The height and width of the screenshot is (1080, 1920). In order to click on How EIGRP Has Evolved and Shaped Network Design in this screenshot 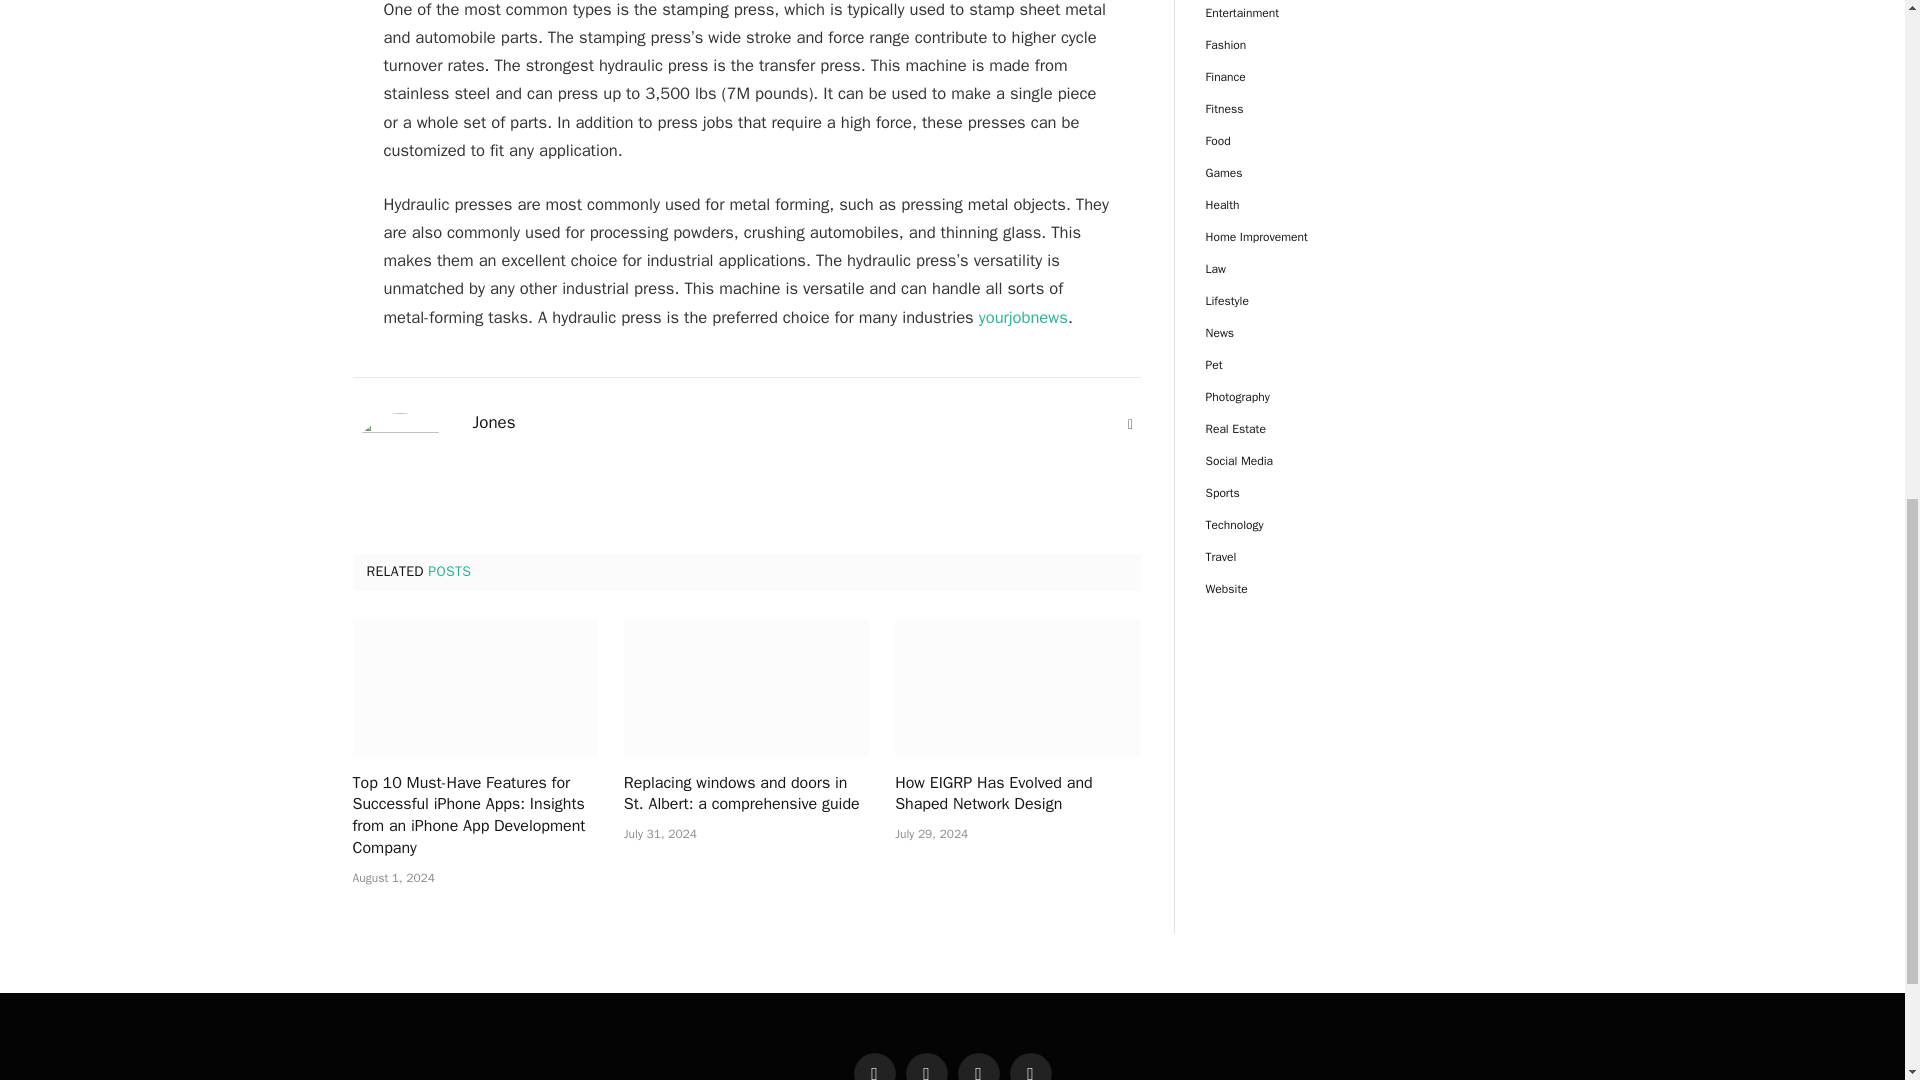, I will do `click(1017, 794)`.